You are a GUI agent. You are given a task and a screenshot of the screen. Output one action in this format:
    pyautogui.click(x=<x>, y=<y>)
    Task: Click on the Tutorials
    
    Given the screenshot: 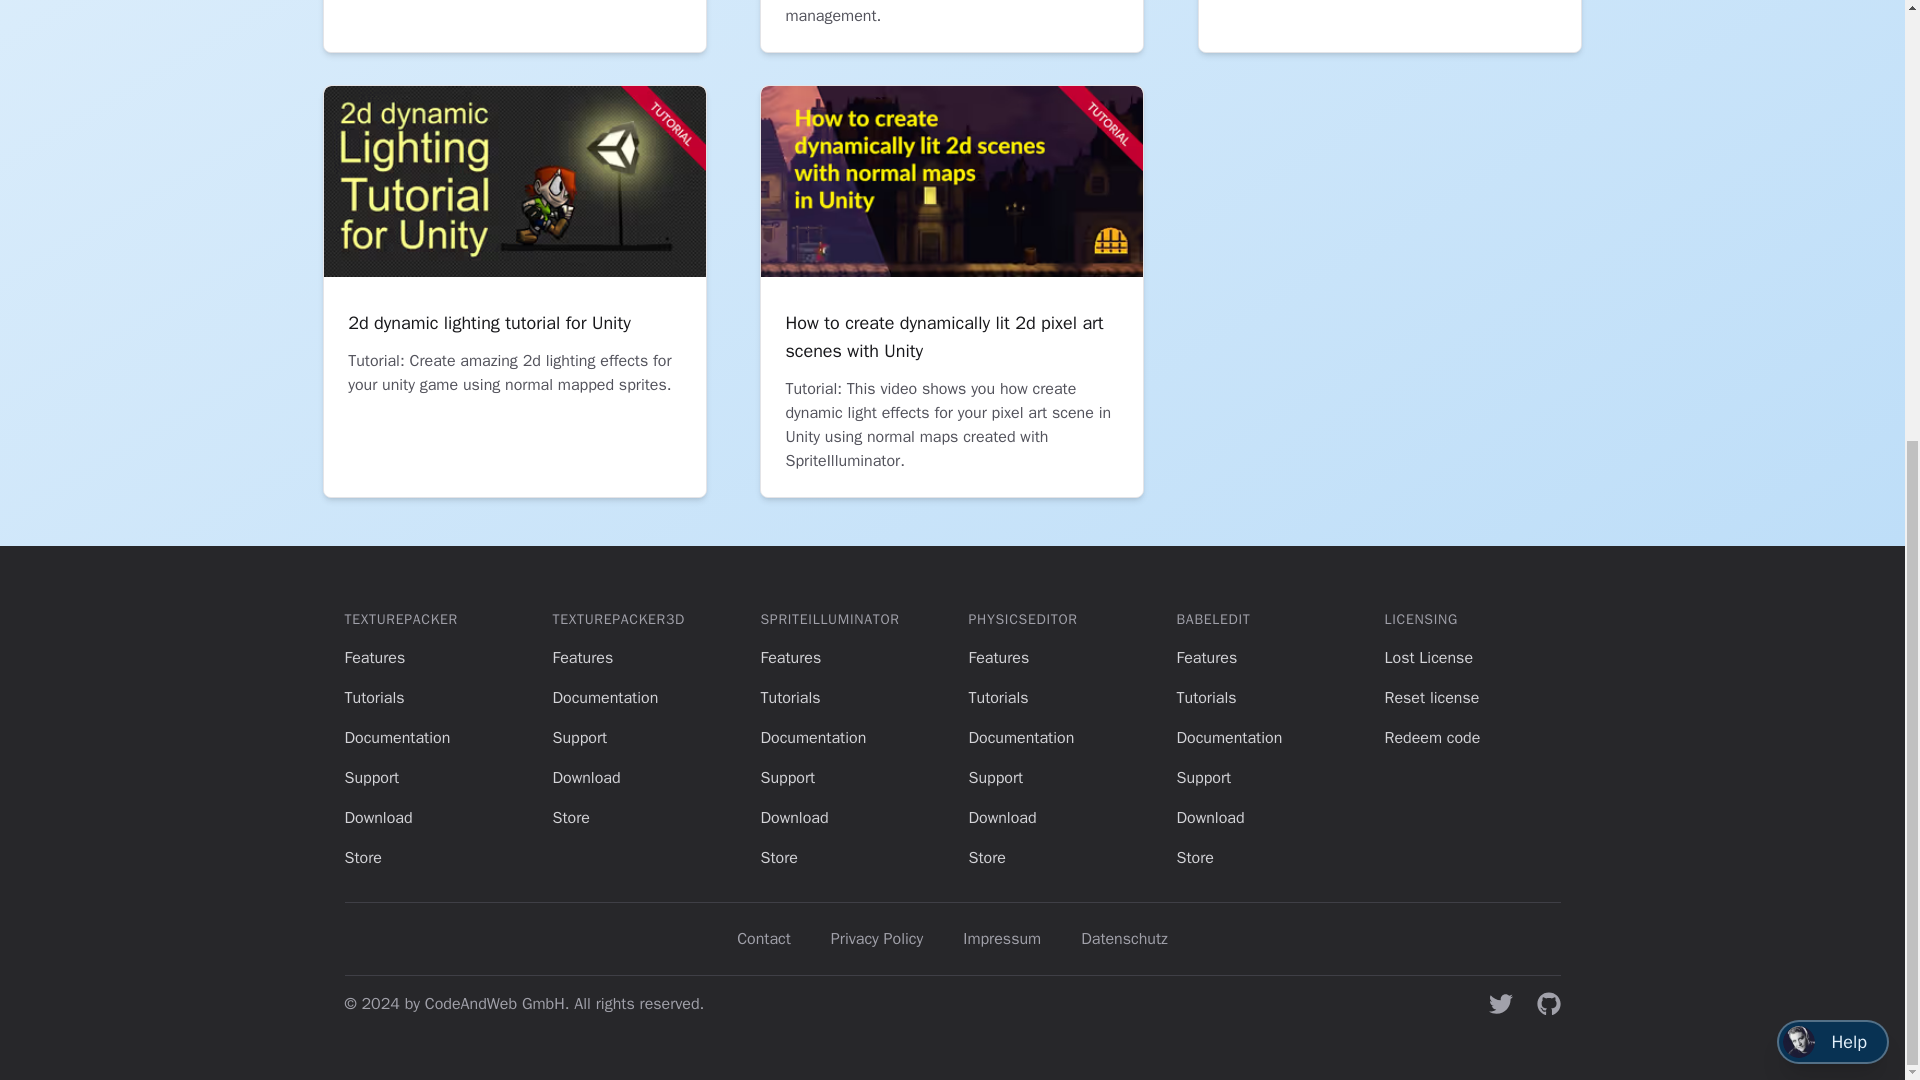 What is the action you would take?
    pyautogui.click(x=373, y=698)
    